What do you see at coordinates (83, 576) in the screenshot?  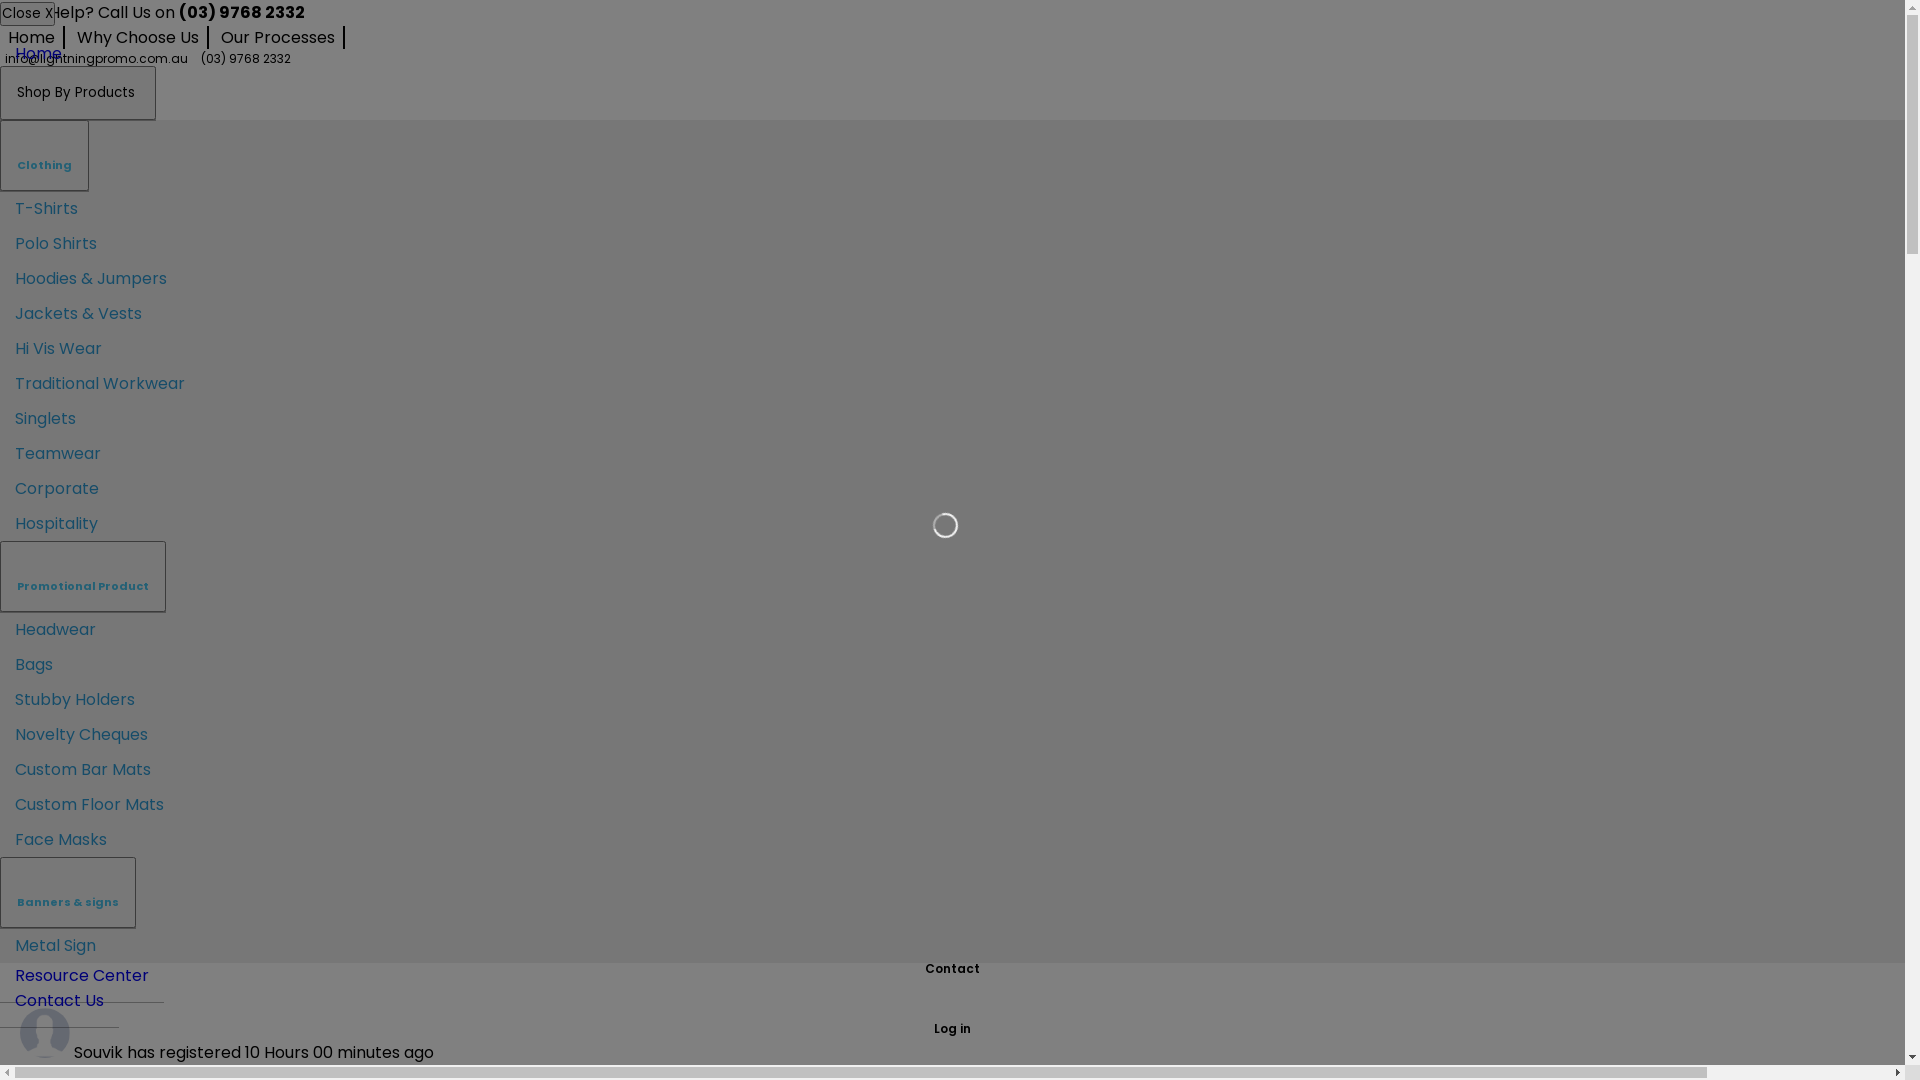 I see `Promotional Product` at bounding box center [83, 576].